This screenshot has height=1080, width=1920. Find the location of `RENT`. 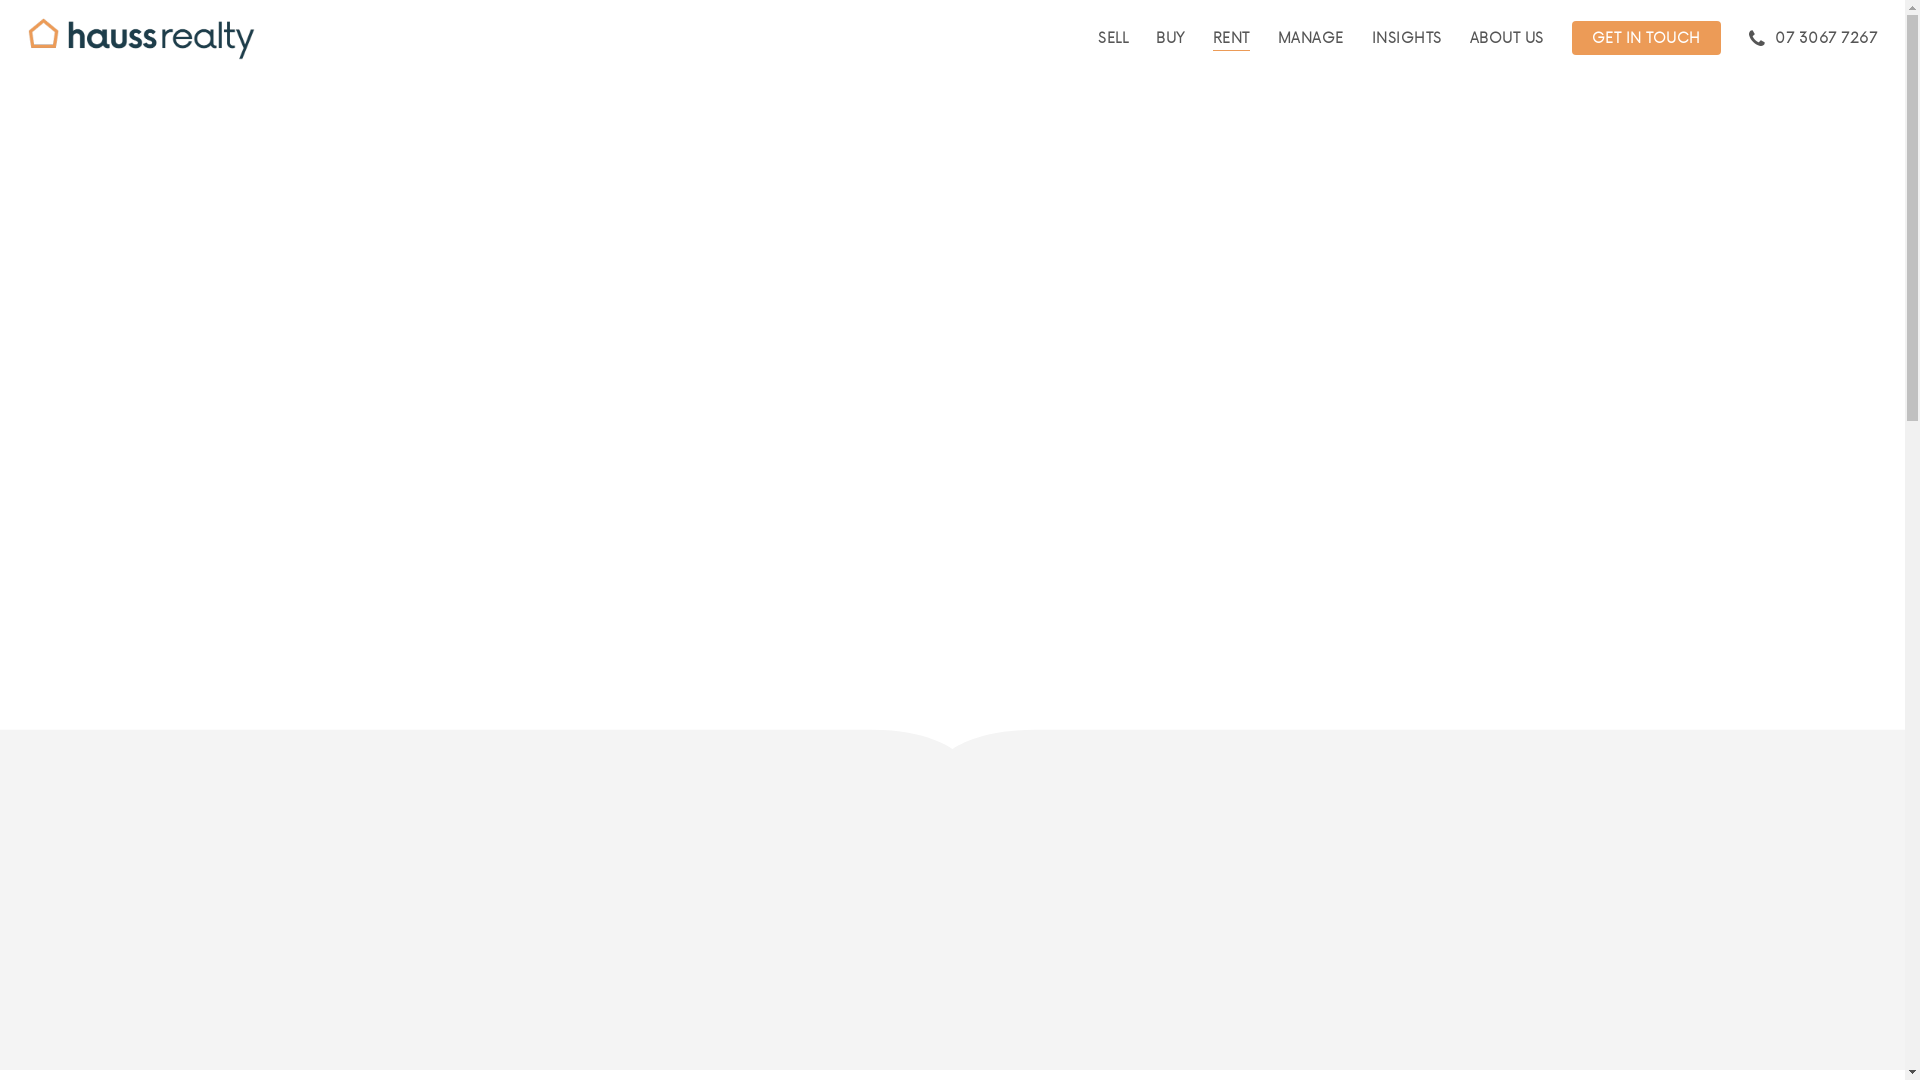

RENT is located at coordinates (1230, 38).